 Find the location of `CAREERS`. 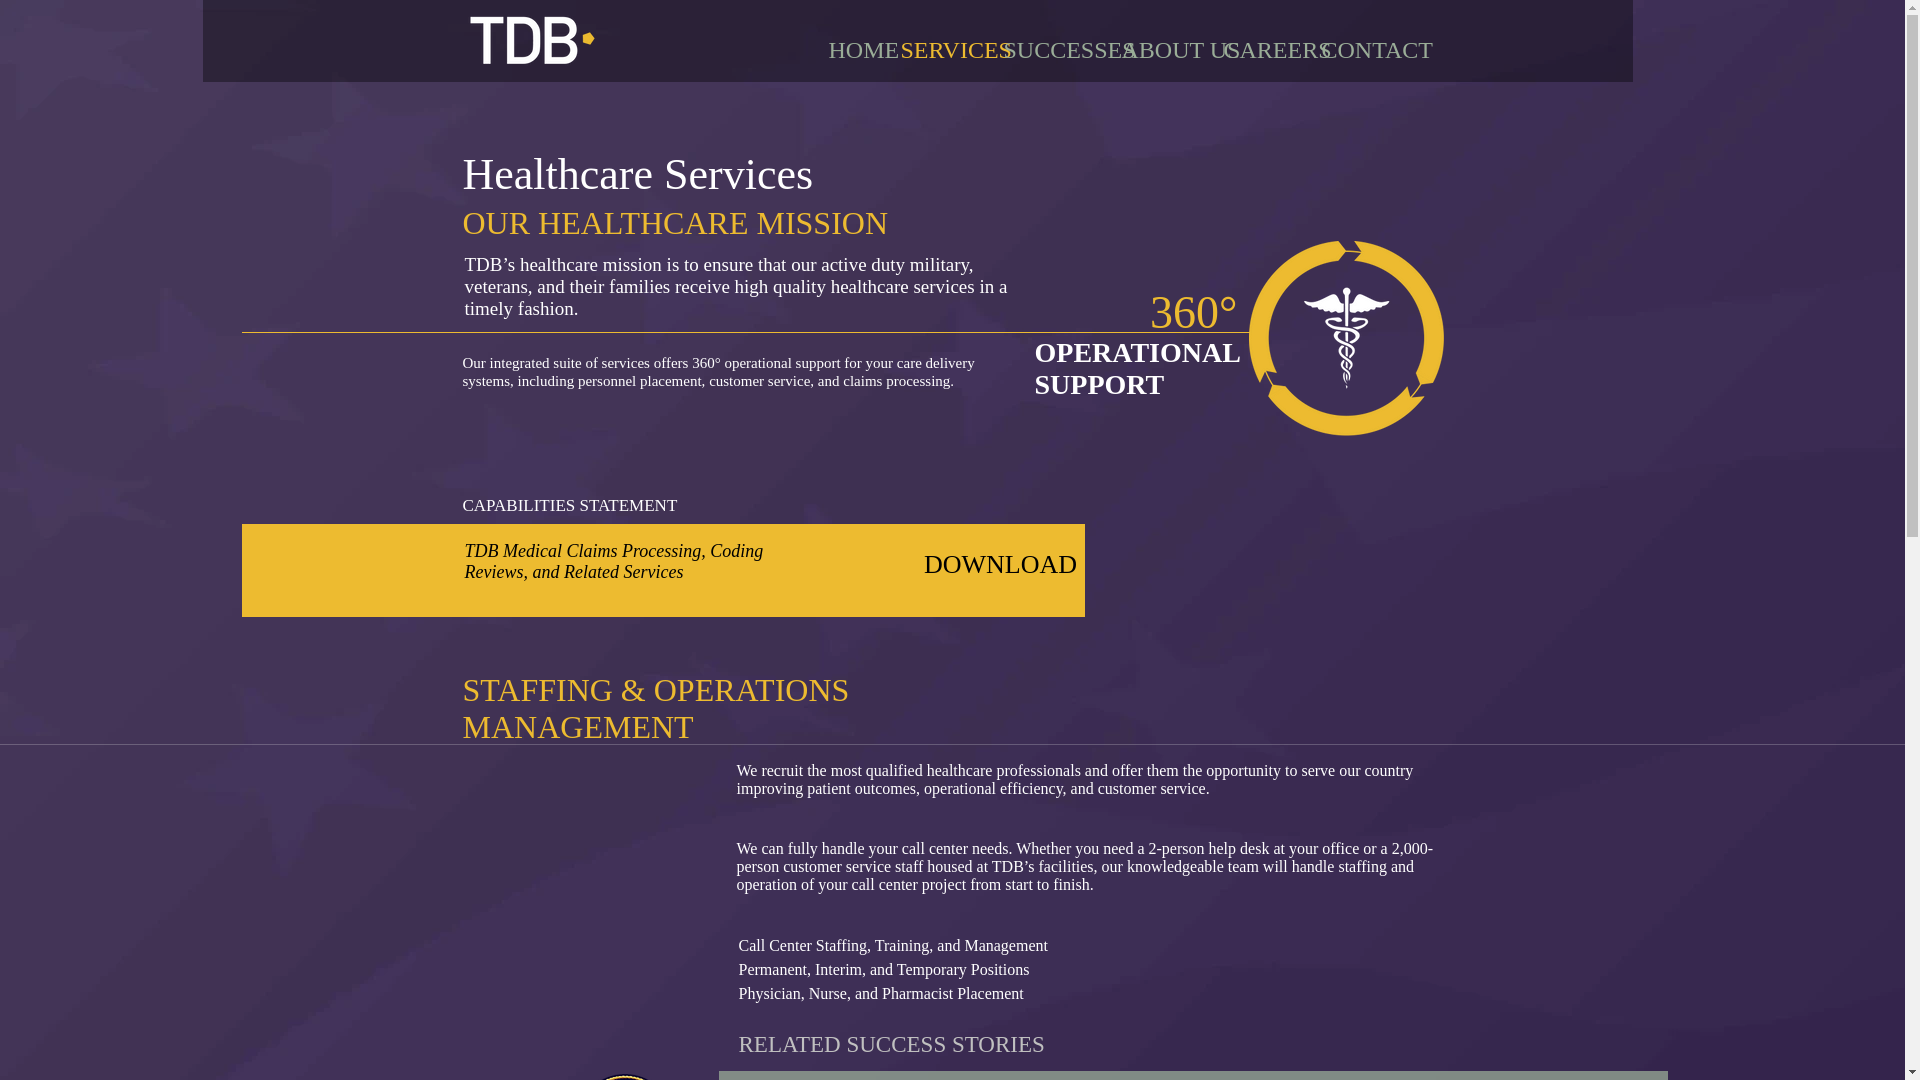

CAREERS is located at coordinates (1256, 49).